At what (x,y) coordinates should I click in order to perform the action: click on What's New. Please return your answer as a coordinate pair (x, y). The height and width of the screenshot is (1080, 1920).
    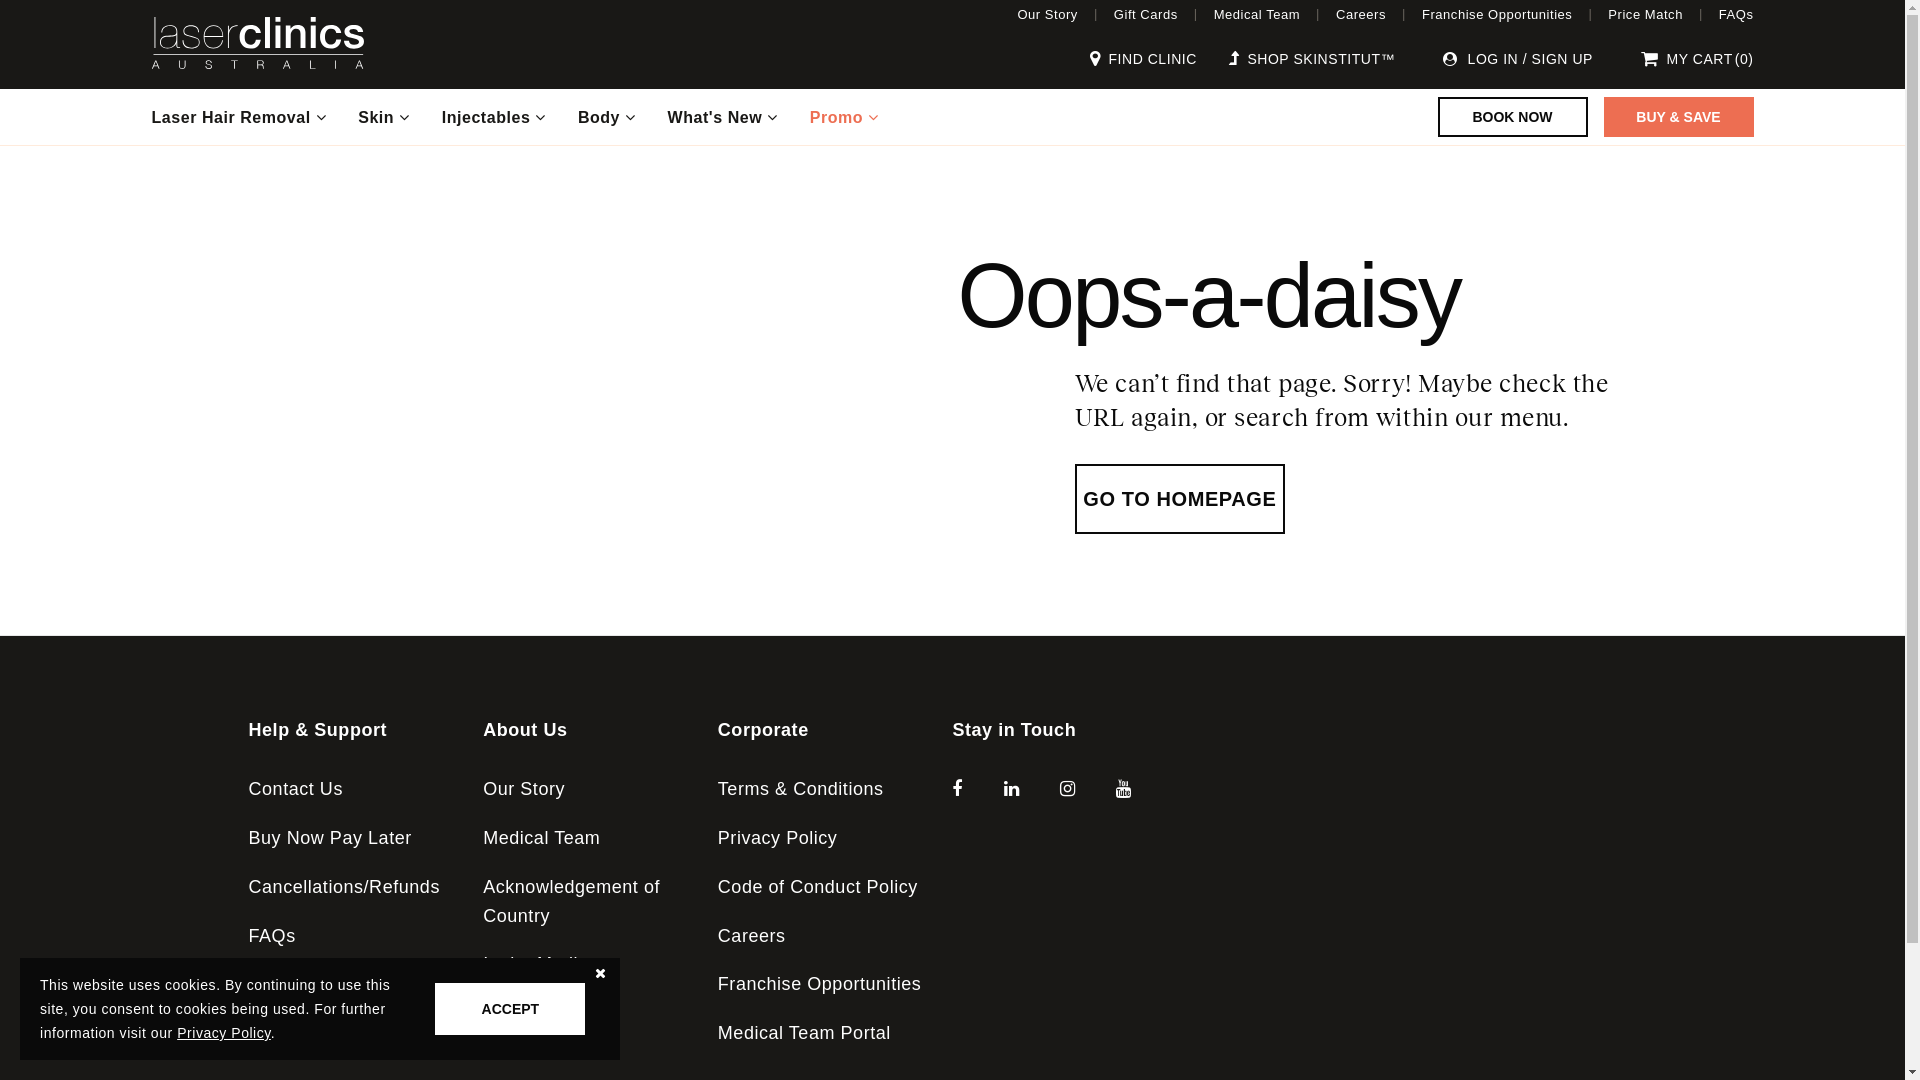
    Looking at the image, I should click on (723, 117).